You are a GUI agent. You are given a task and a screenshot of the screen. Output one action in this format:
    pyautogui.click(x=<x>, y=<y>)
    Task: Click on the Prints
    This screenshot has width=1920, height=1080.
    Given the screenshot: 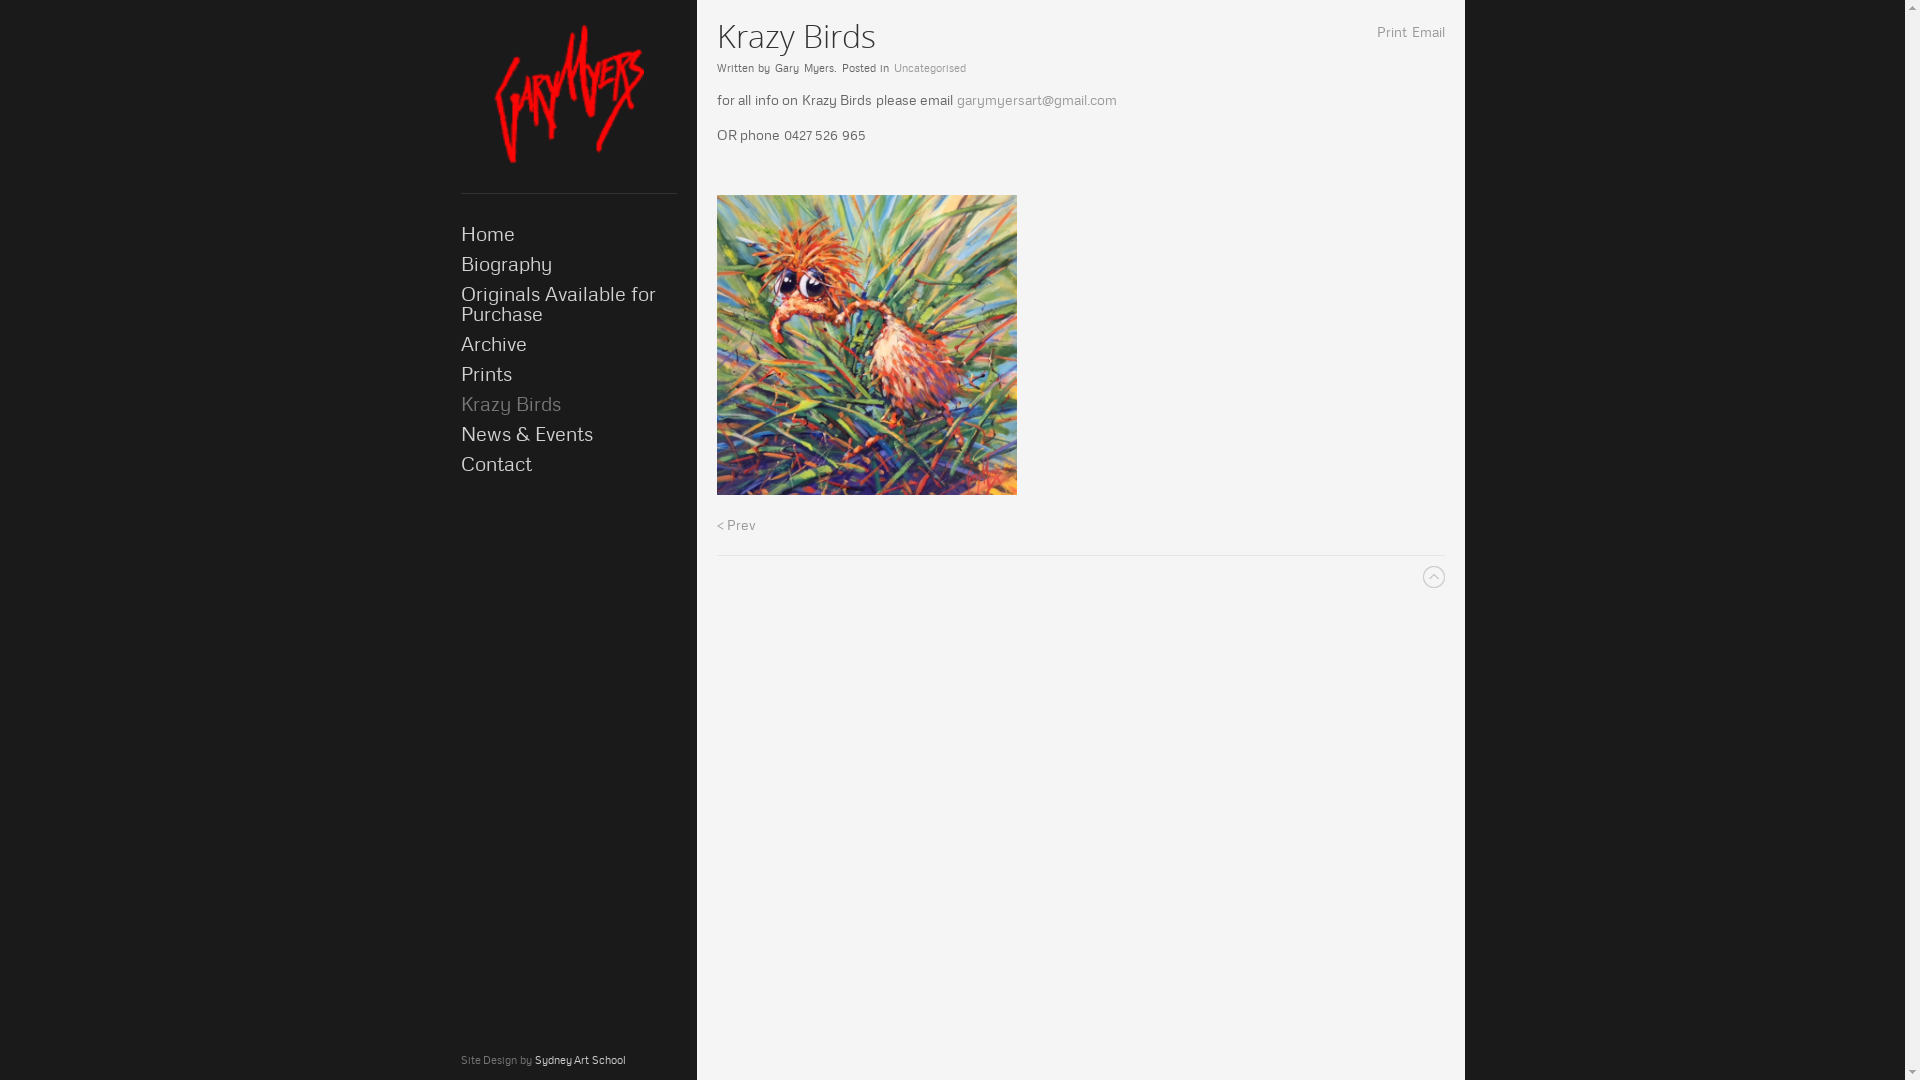 What is the action you would take?
    pyautogui.click(x=568, y=374)
    